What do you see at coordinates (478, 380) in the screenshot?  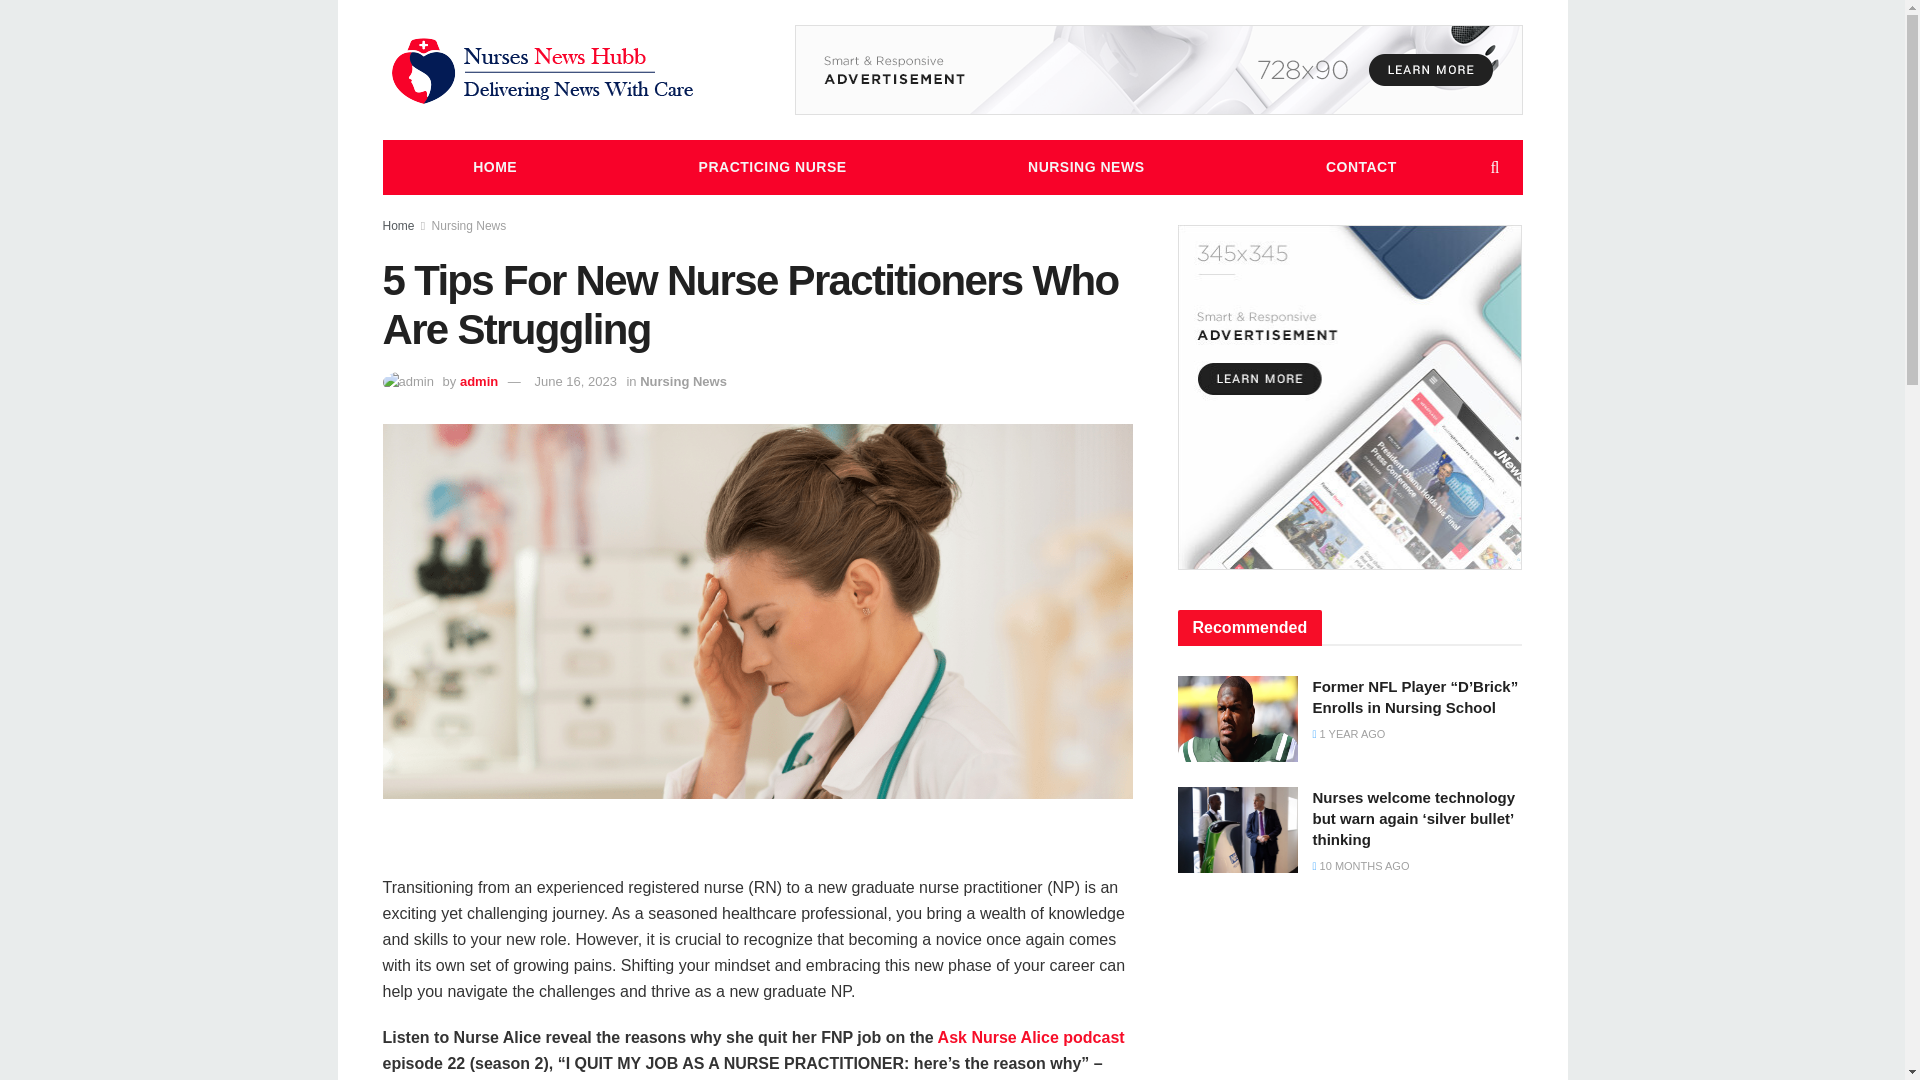 I see `admin` at bounding box center [478, 380].